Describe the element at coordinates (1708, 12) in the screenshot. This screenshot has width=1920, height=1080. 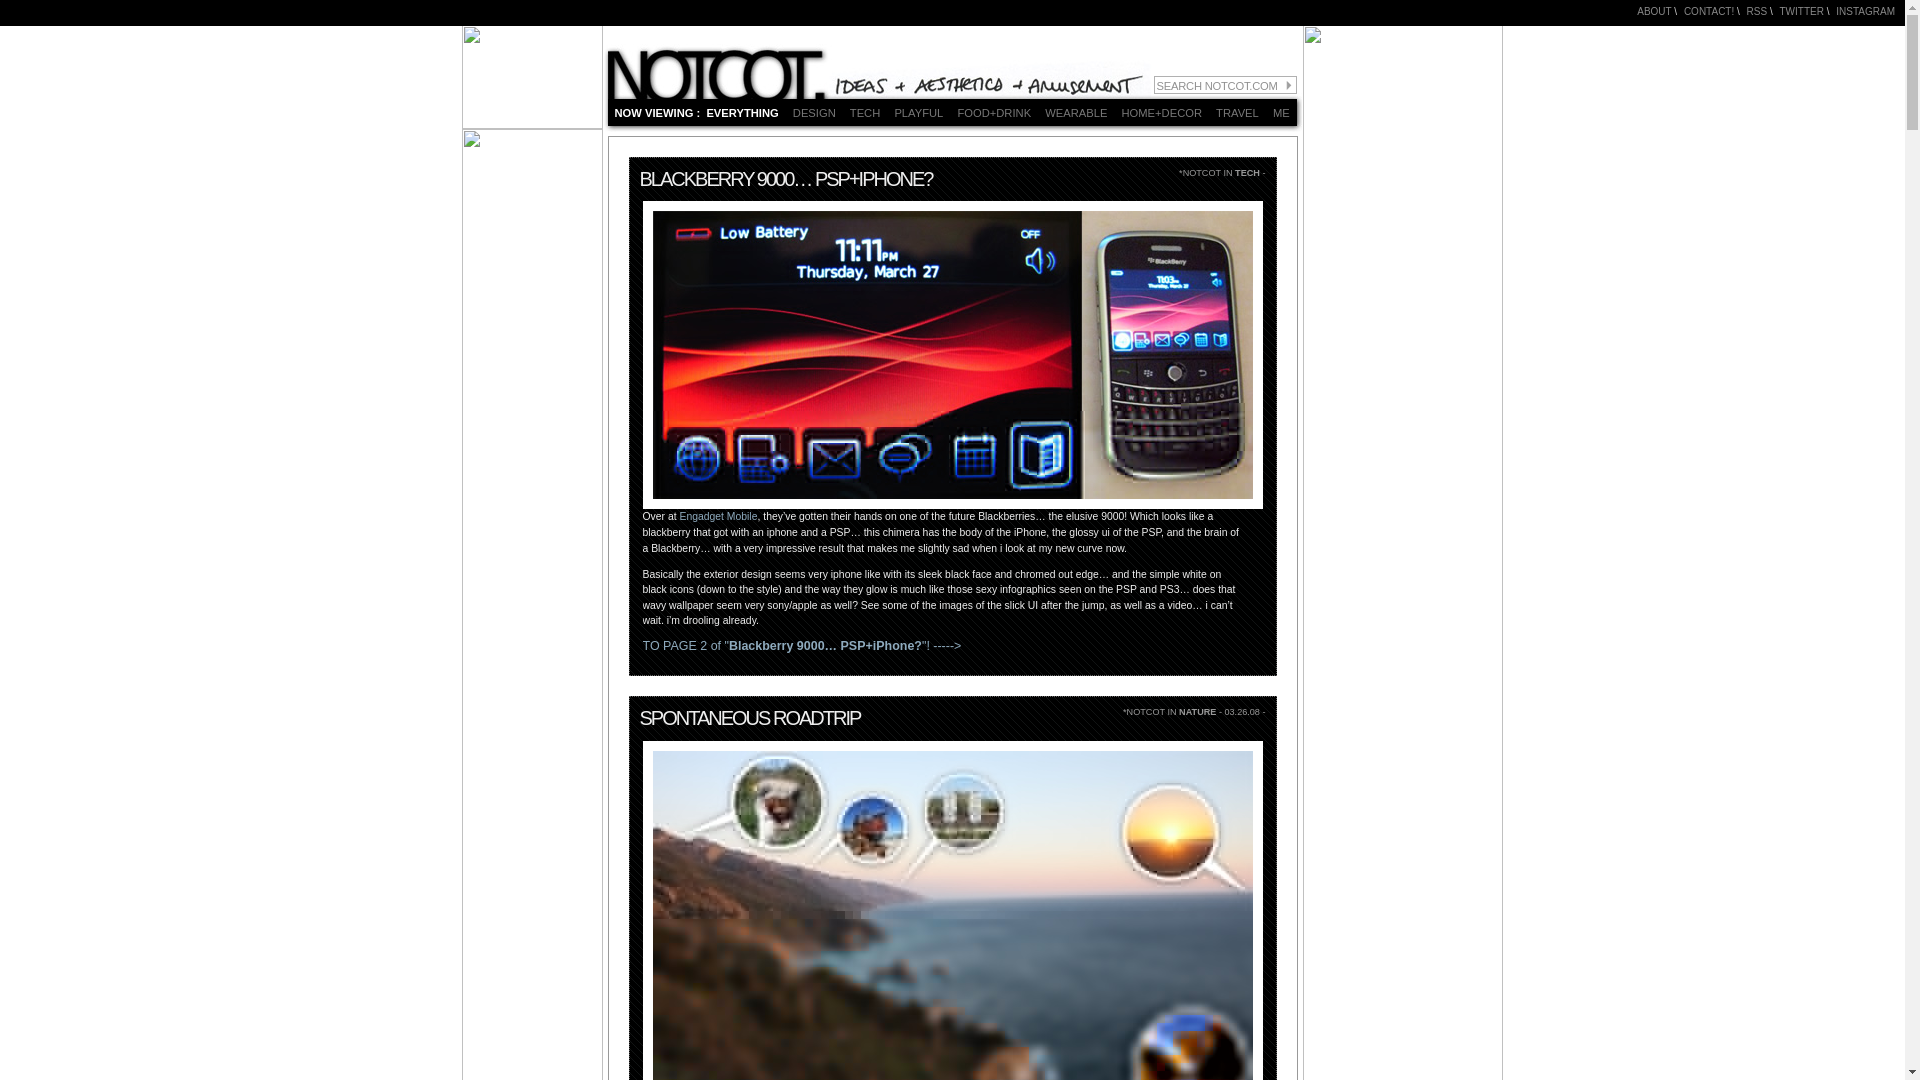
I see `CONTACT!` at that location.